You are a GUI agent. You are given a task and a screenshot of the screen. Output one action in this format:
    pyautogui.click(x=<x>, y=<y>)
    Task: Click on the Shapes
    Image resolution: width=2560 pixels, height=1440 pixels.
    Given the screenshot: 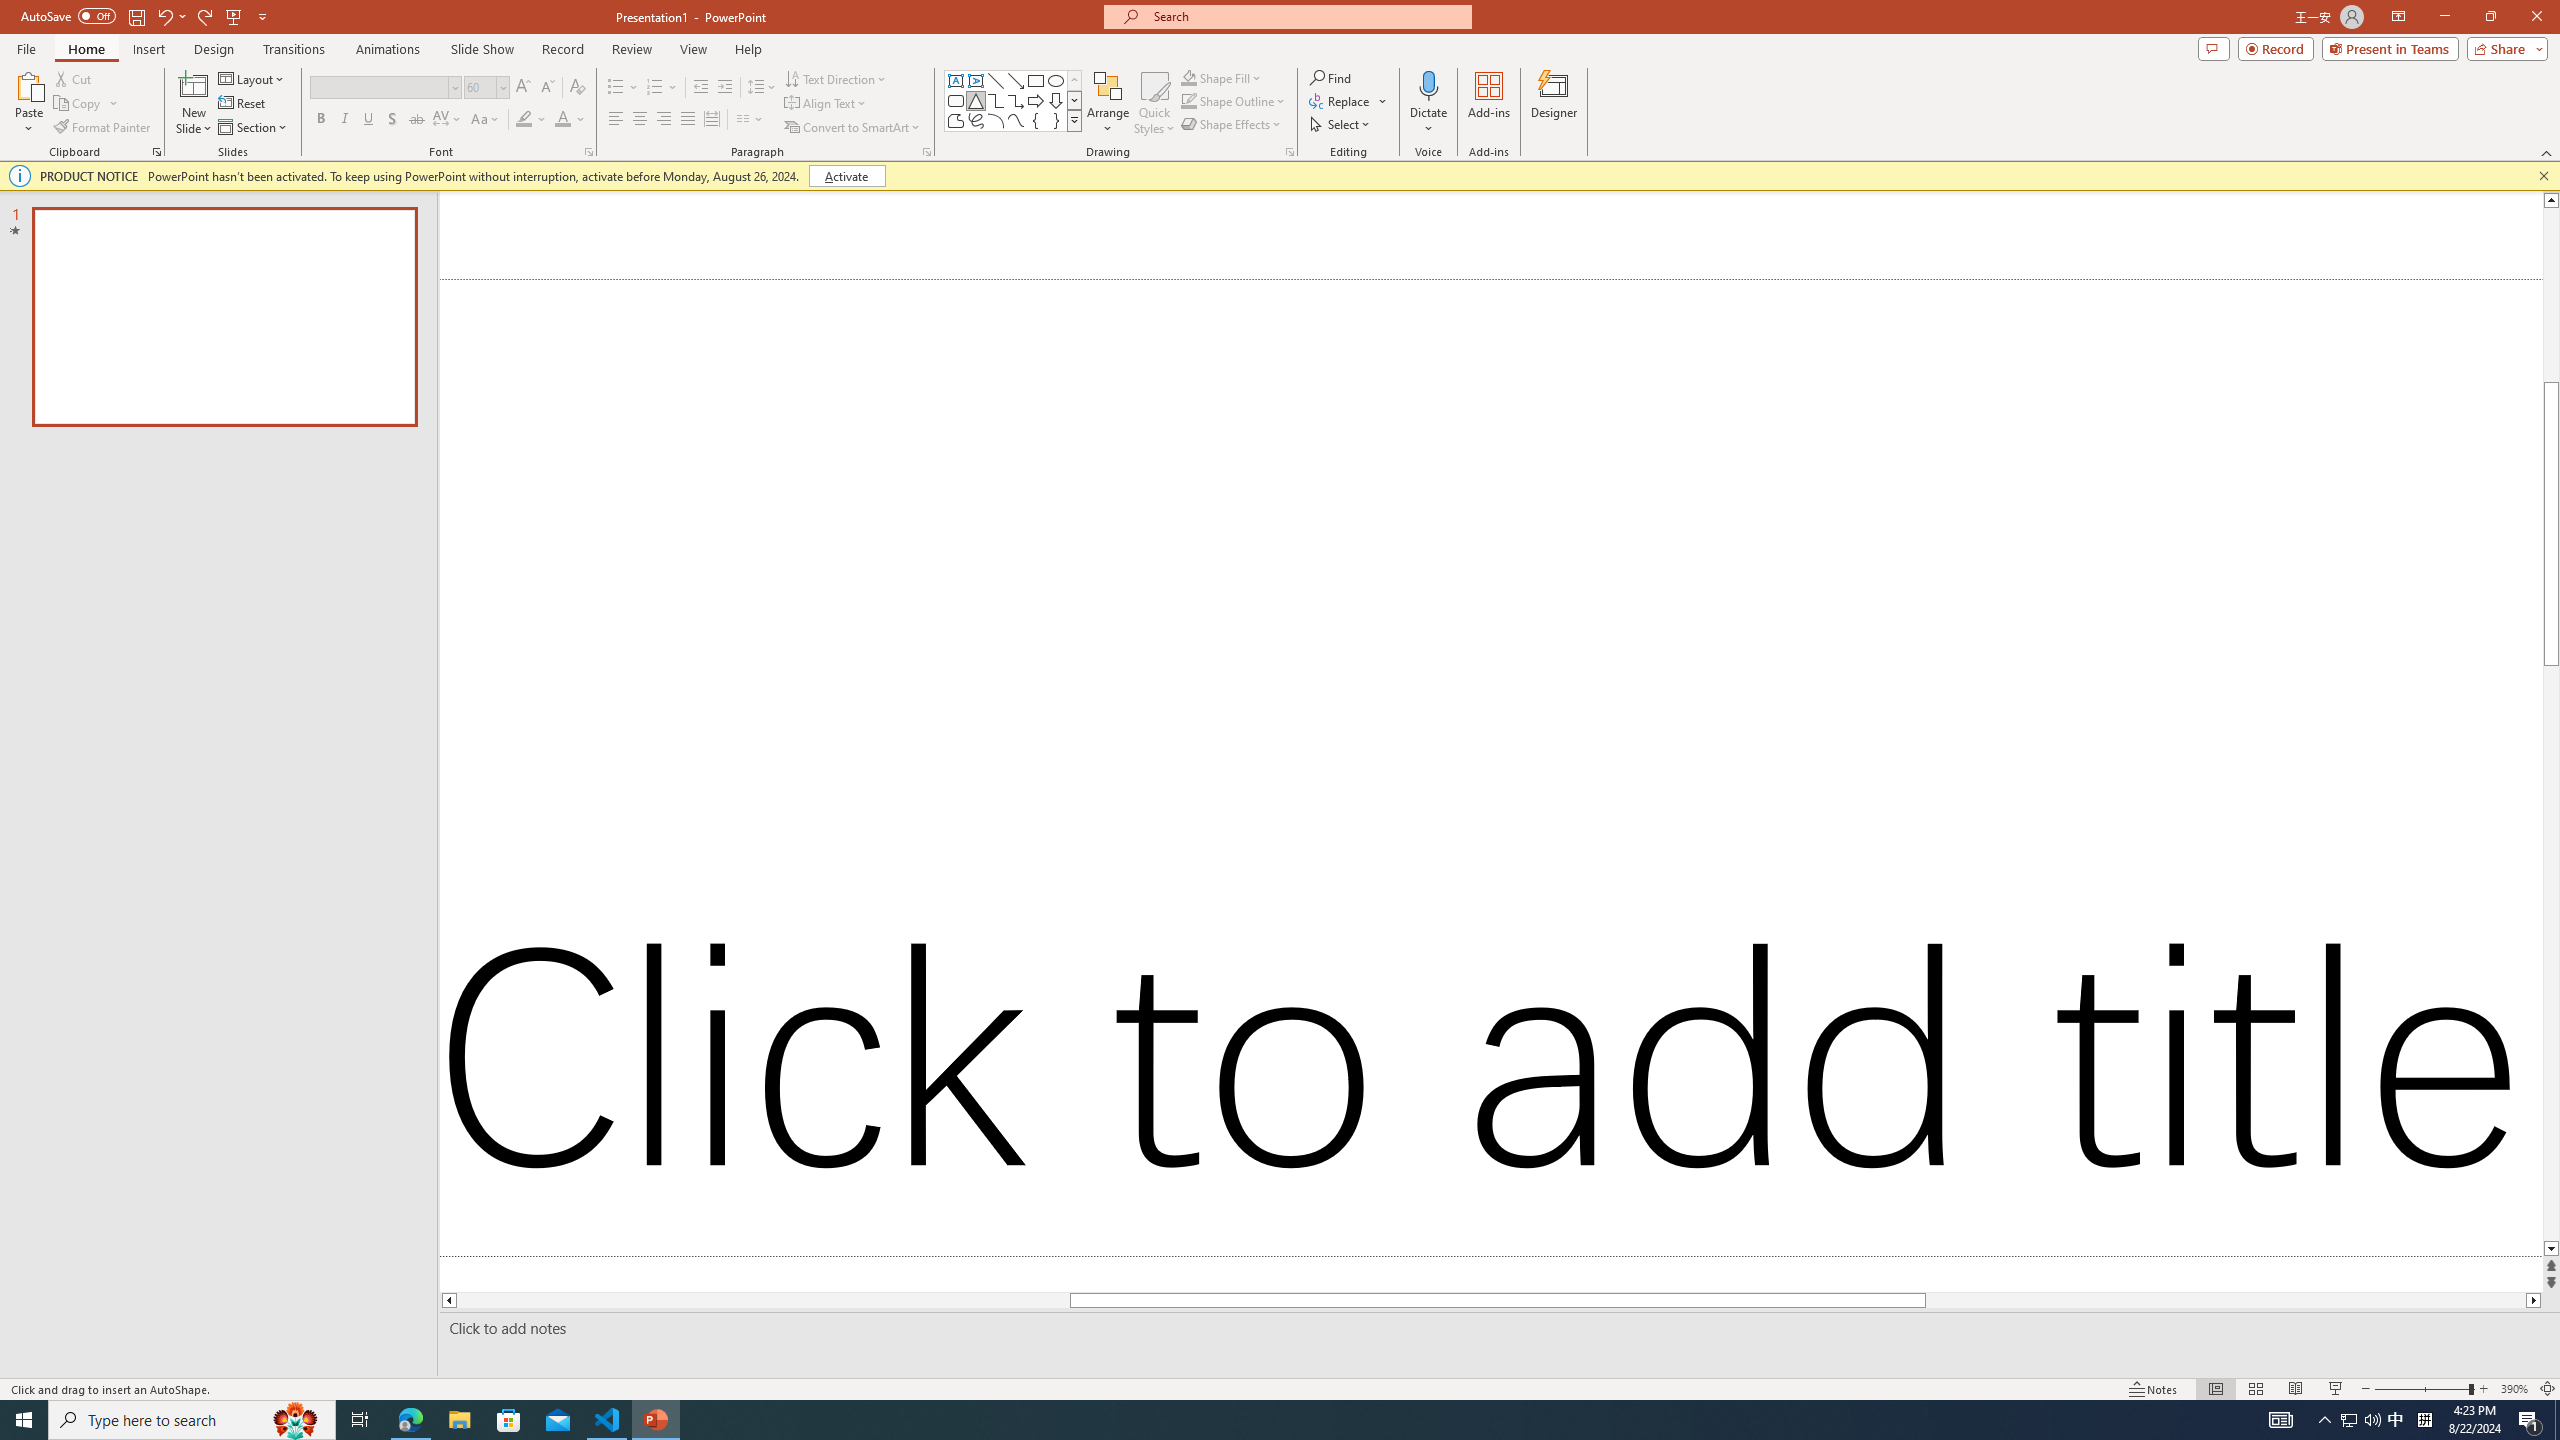 What is the action you would take?
    pyautogui.click(x=1074, y=120)
    